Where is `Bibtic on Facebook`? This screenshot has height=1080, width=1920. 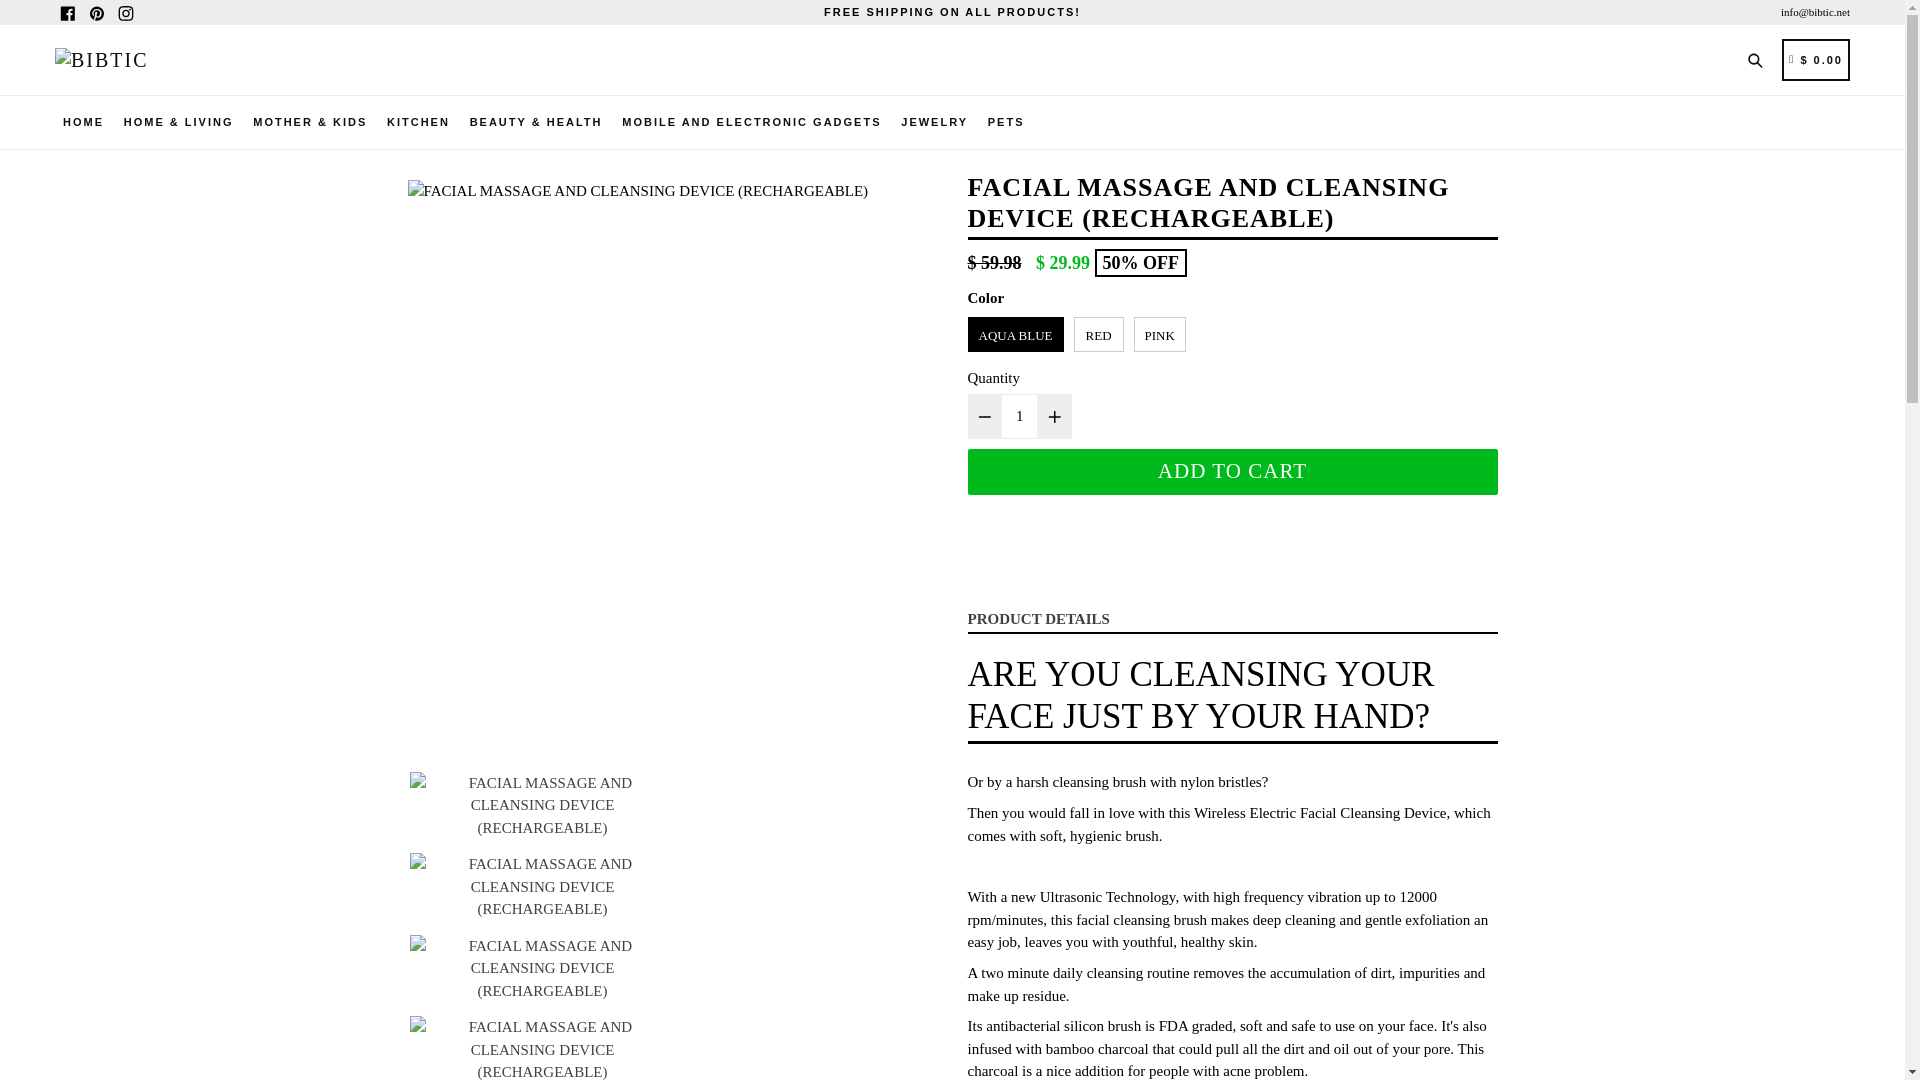
Bibtic on Facebook is located at coordinates (68, 12).